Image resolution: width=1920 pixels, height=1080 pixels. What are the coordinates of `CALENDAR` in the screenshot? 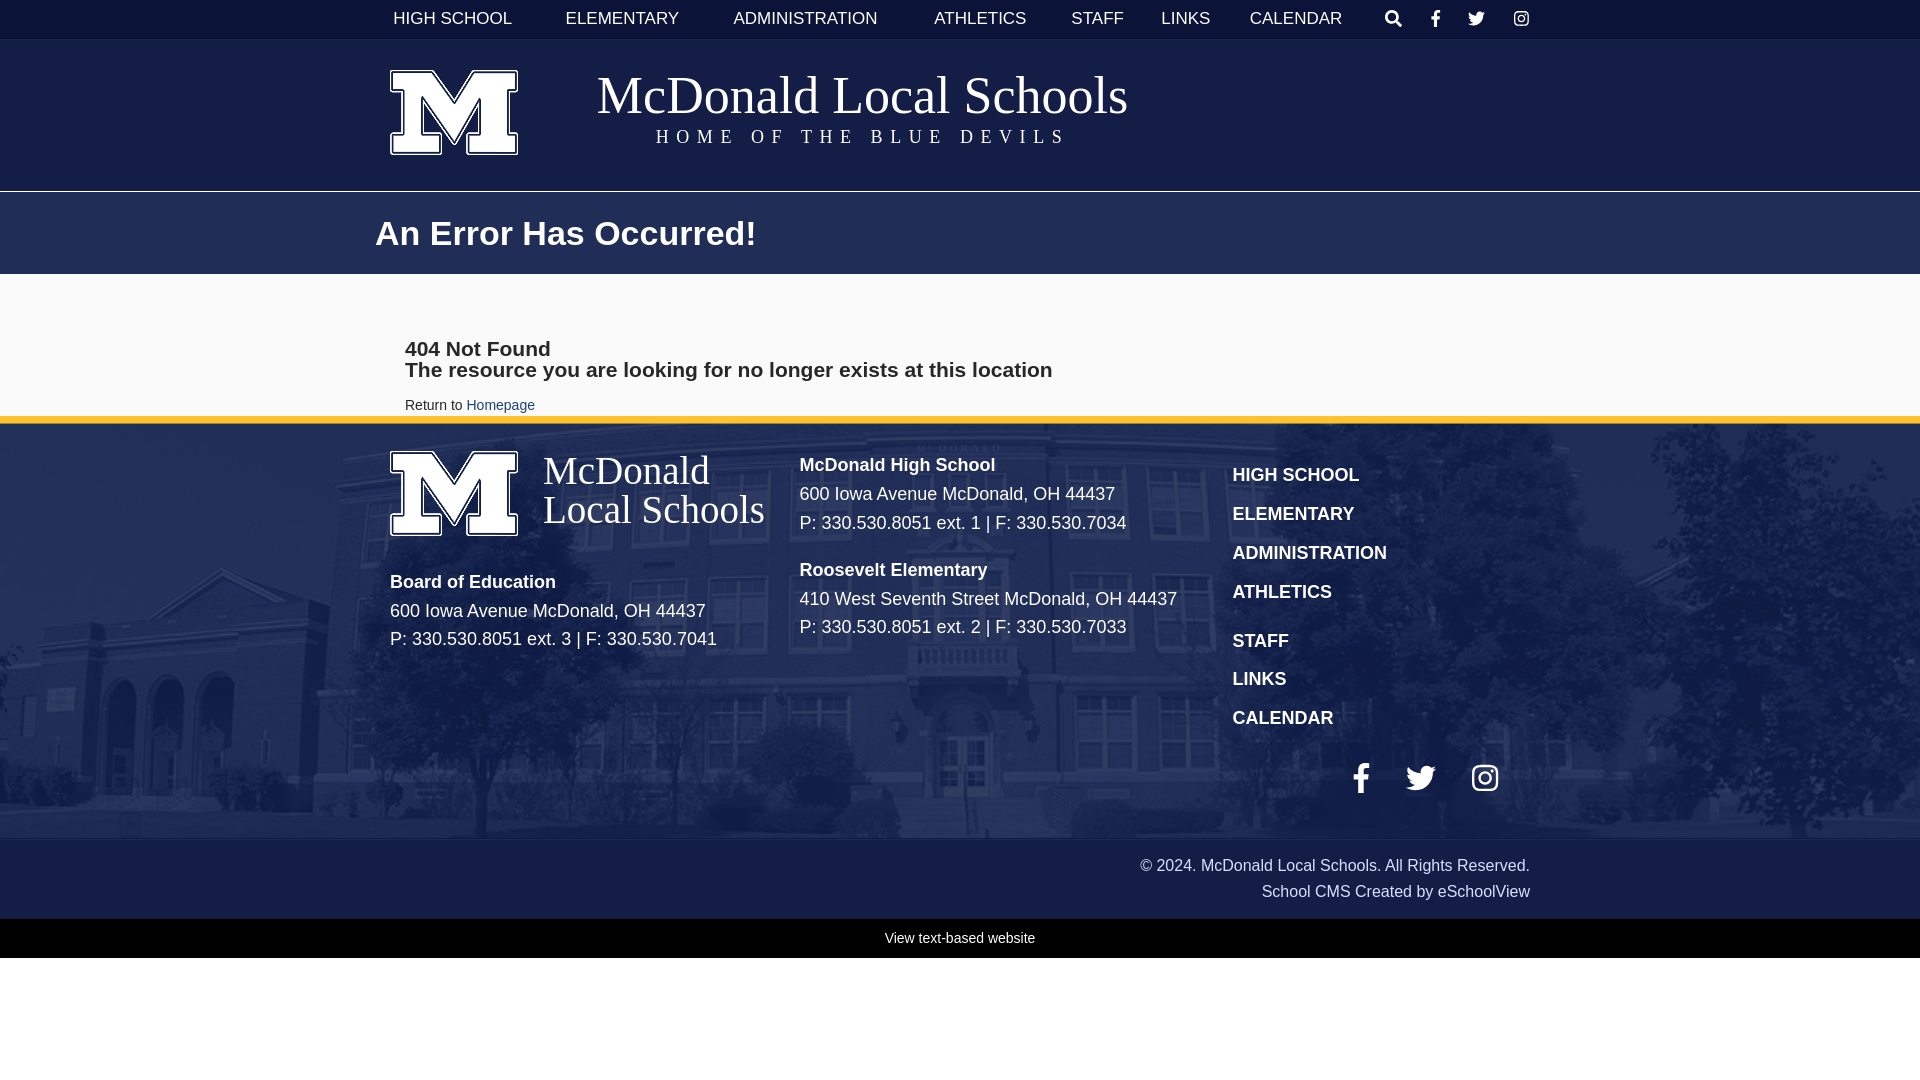 It's located at (1296, 18).